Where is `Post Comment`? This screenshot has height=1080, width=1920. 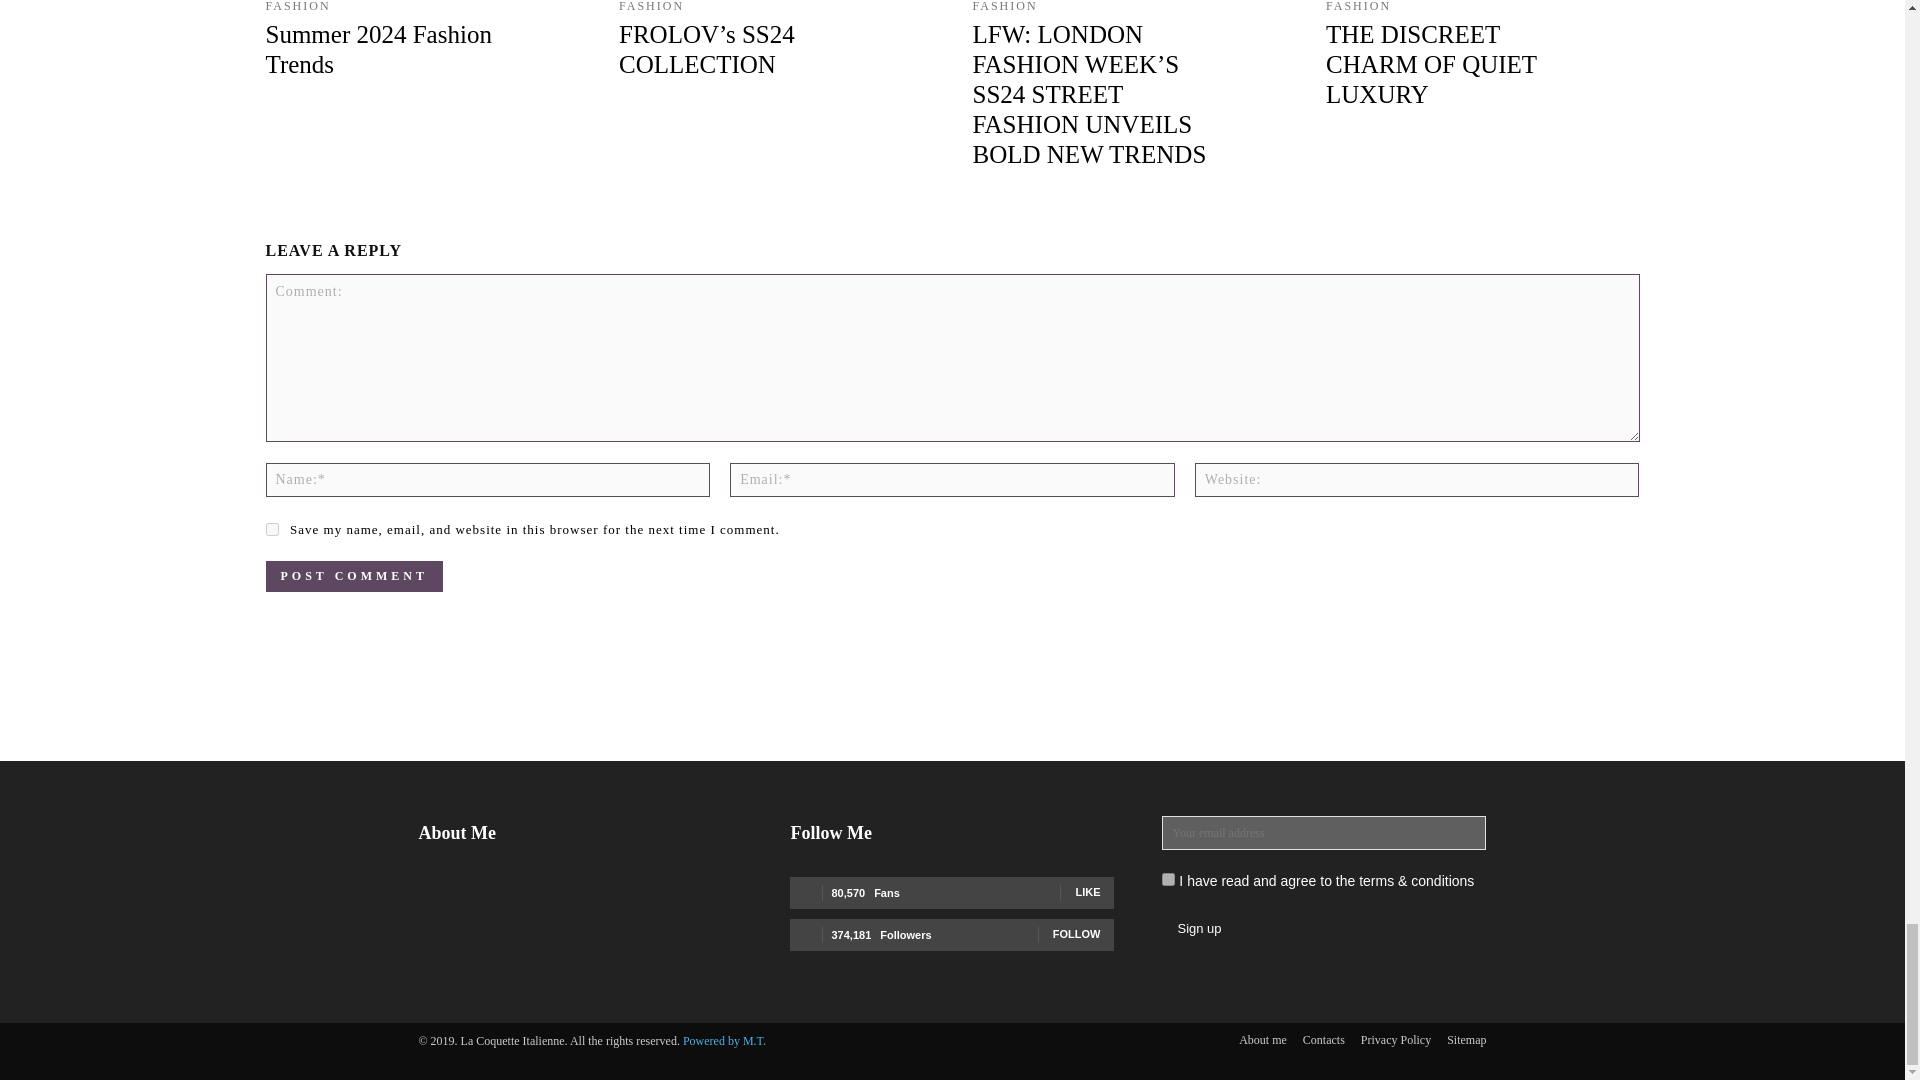
Post Comment is located at coordinates (354, 576).